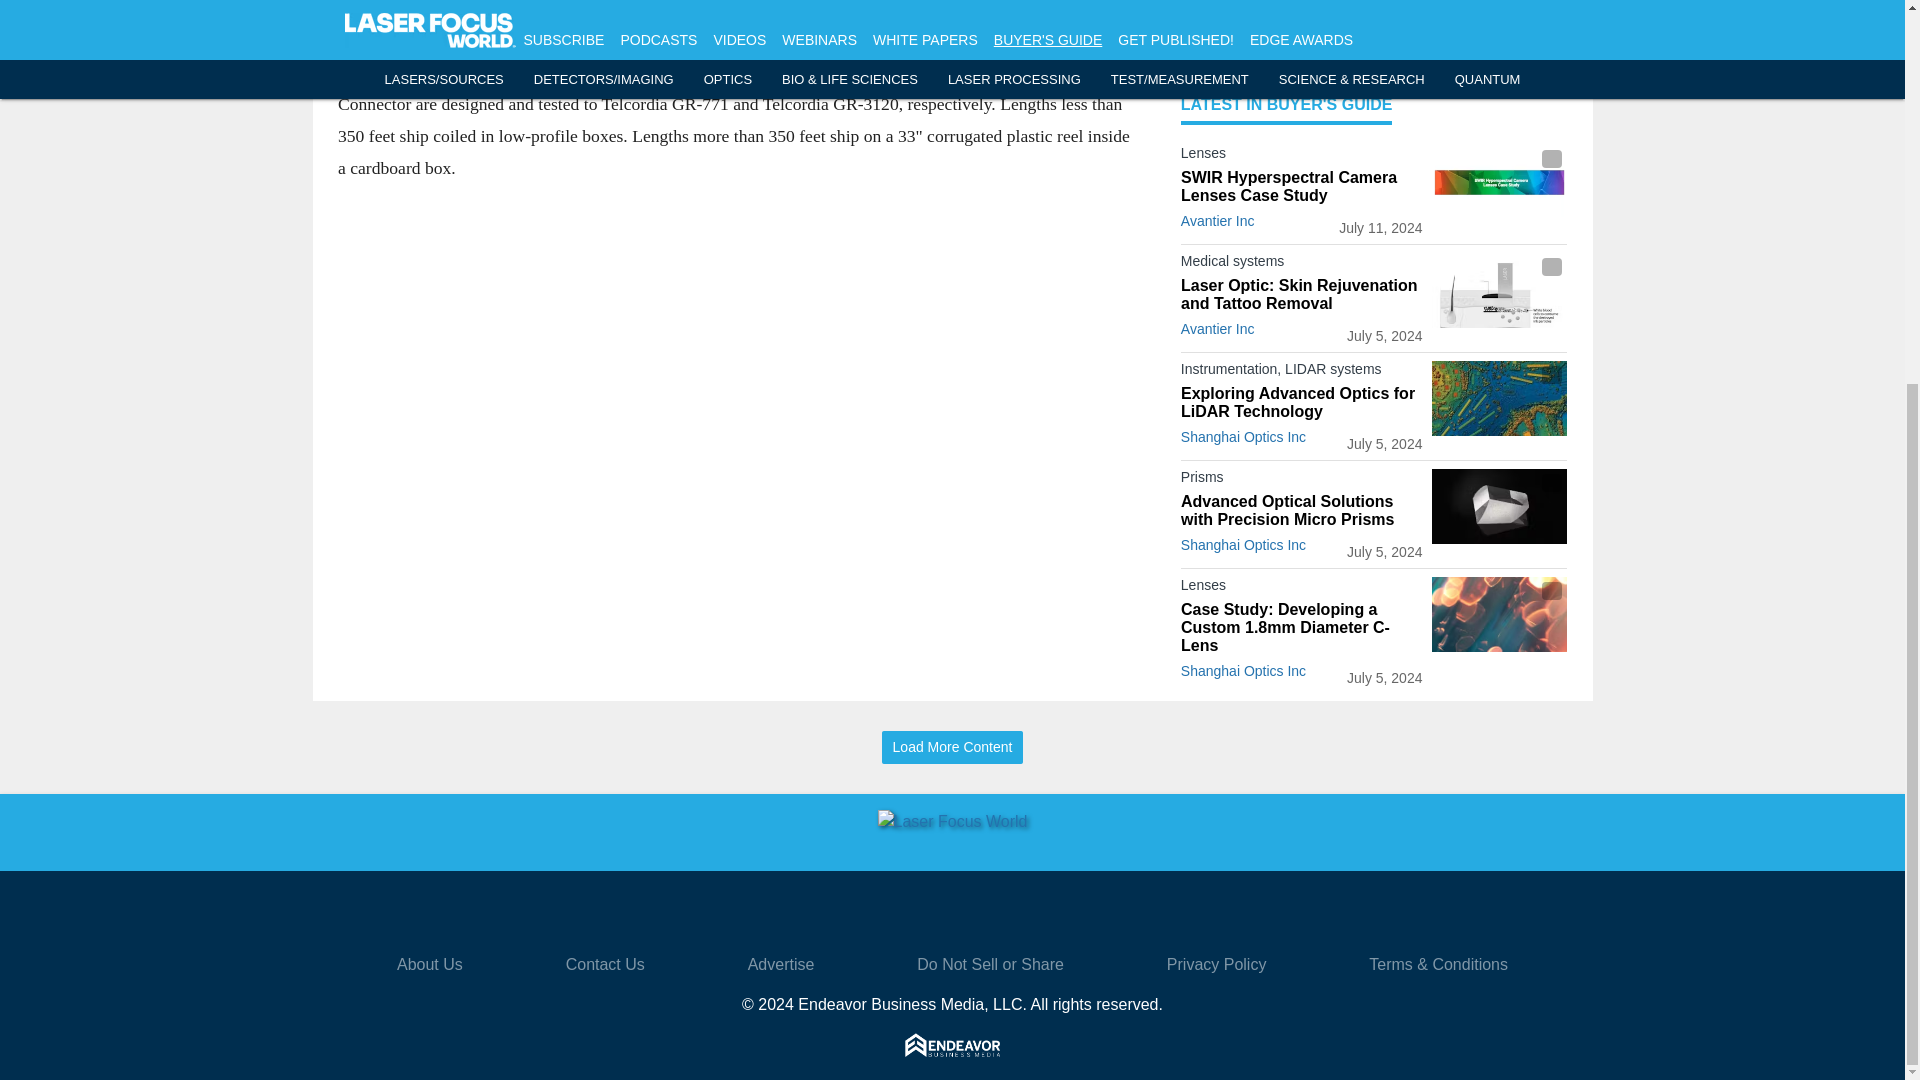  What do you see at coordinates (1499, 506) in the screenshot?
I see `Micro Prism ` at bounding box center [1499, 506].